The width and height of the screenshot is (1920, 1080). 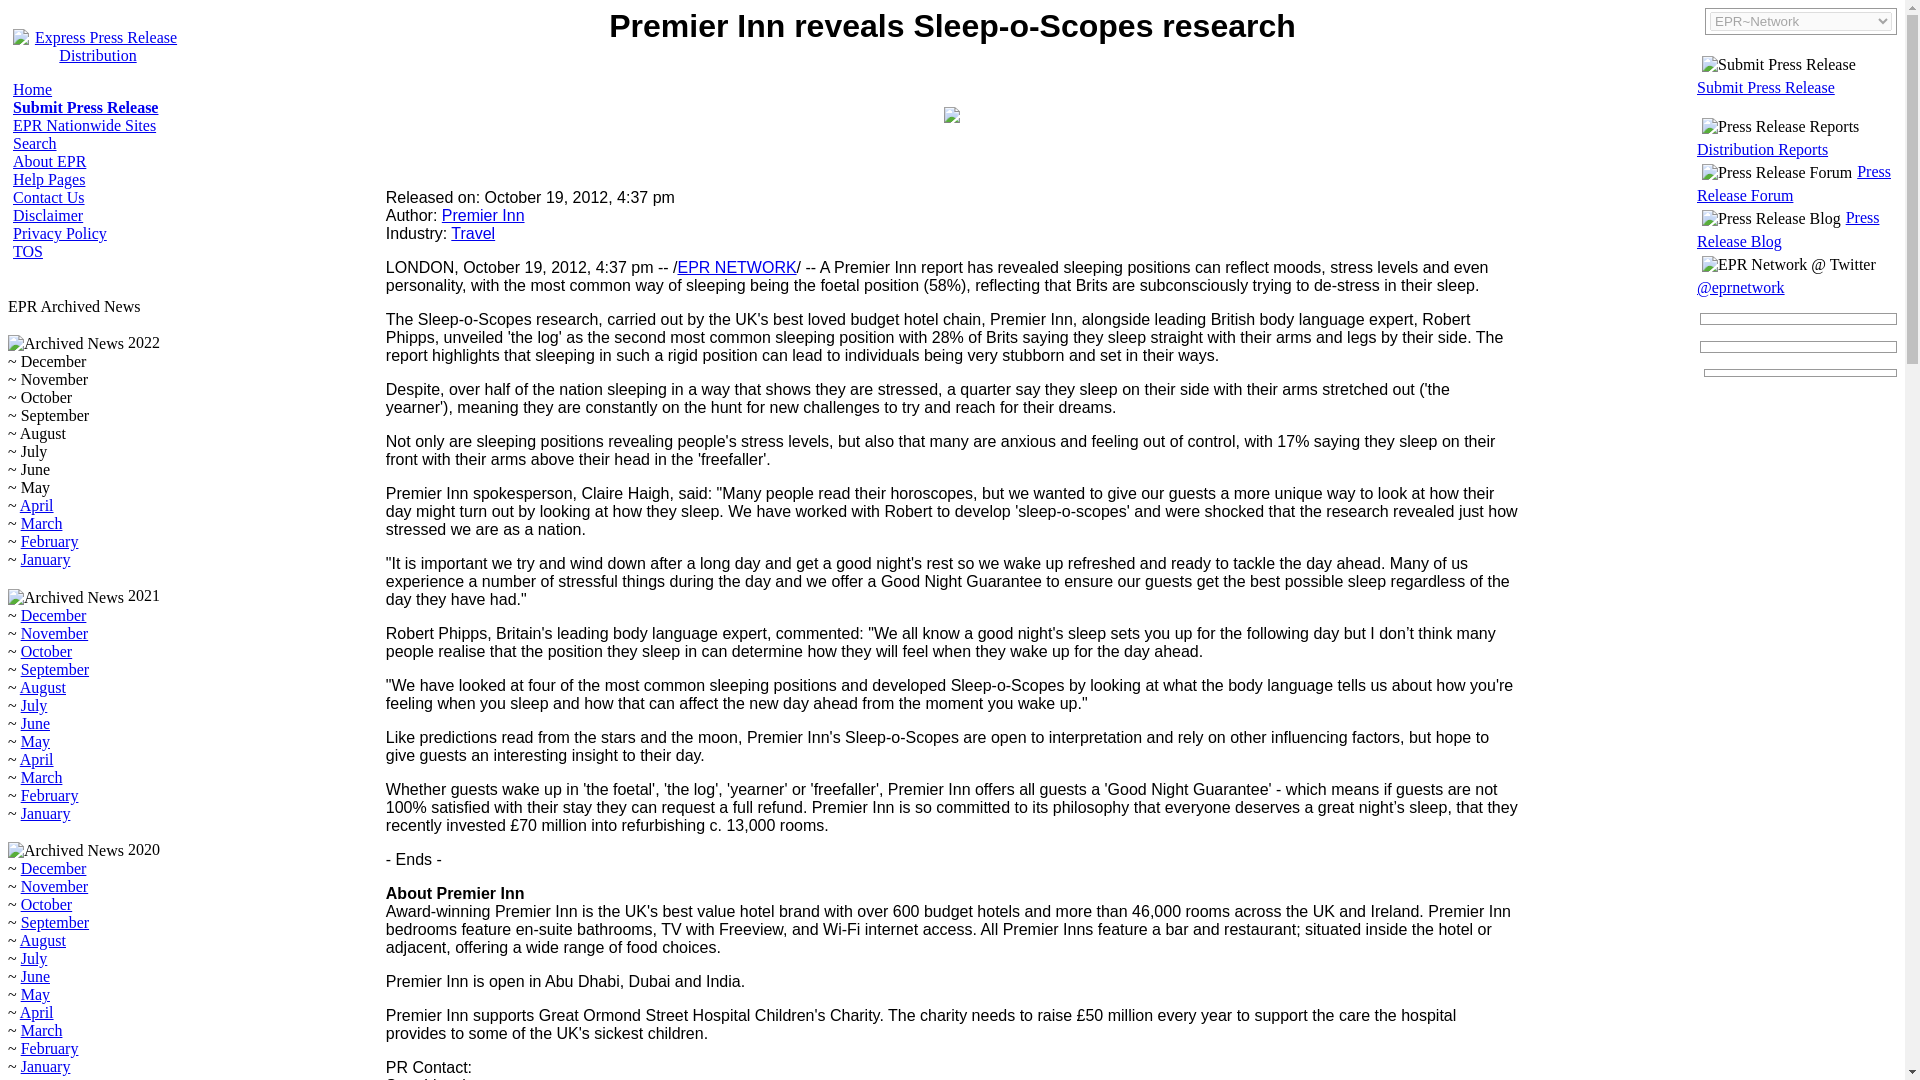 I want to click on September, so click(x=54, y=922).